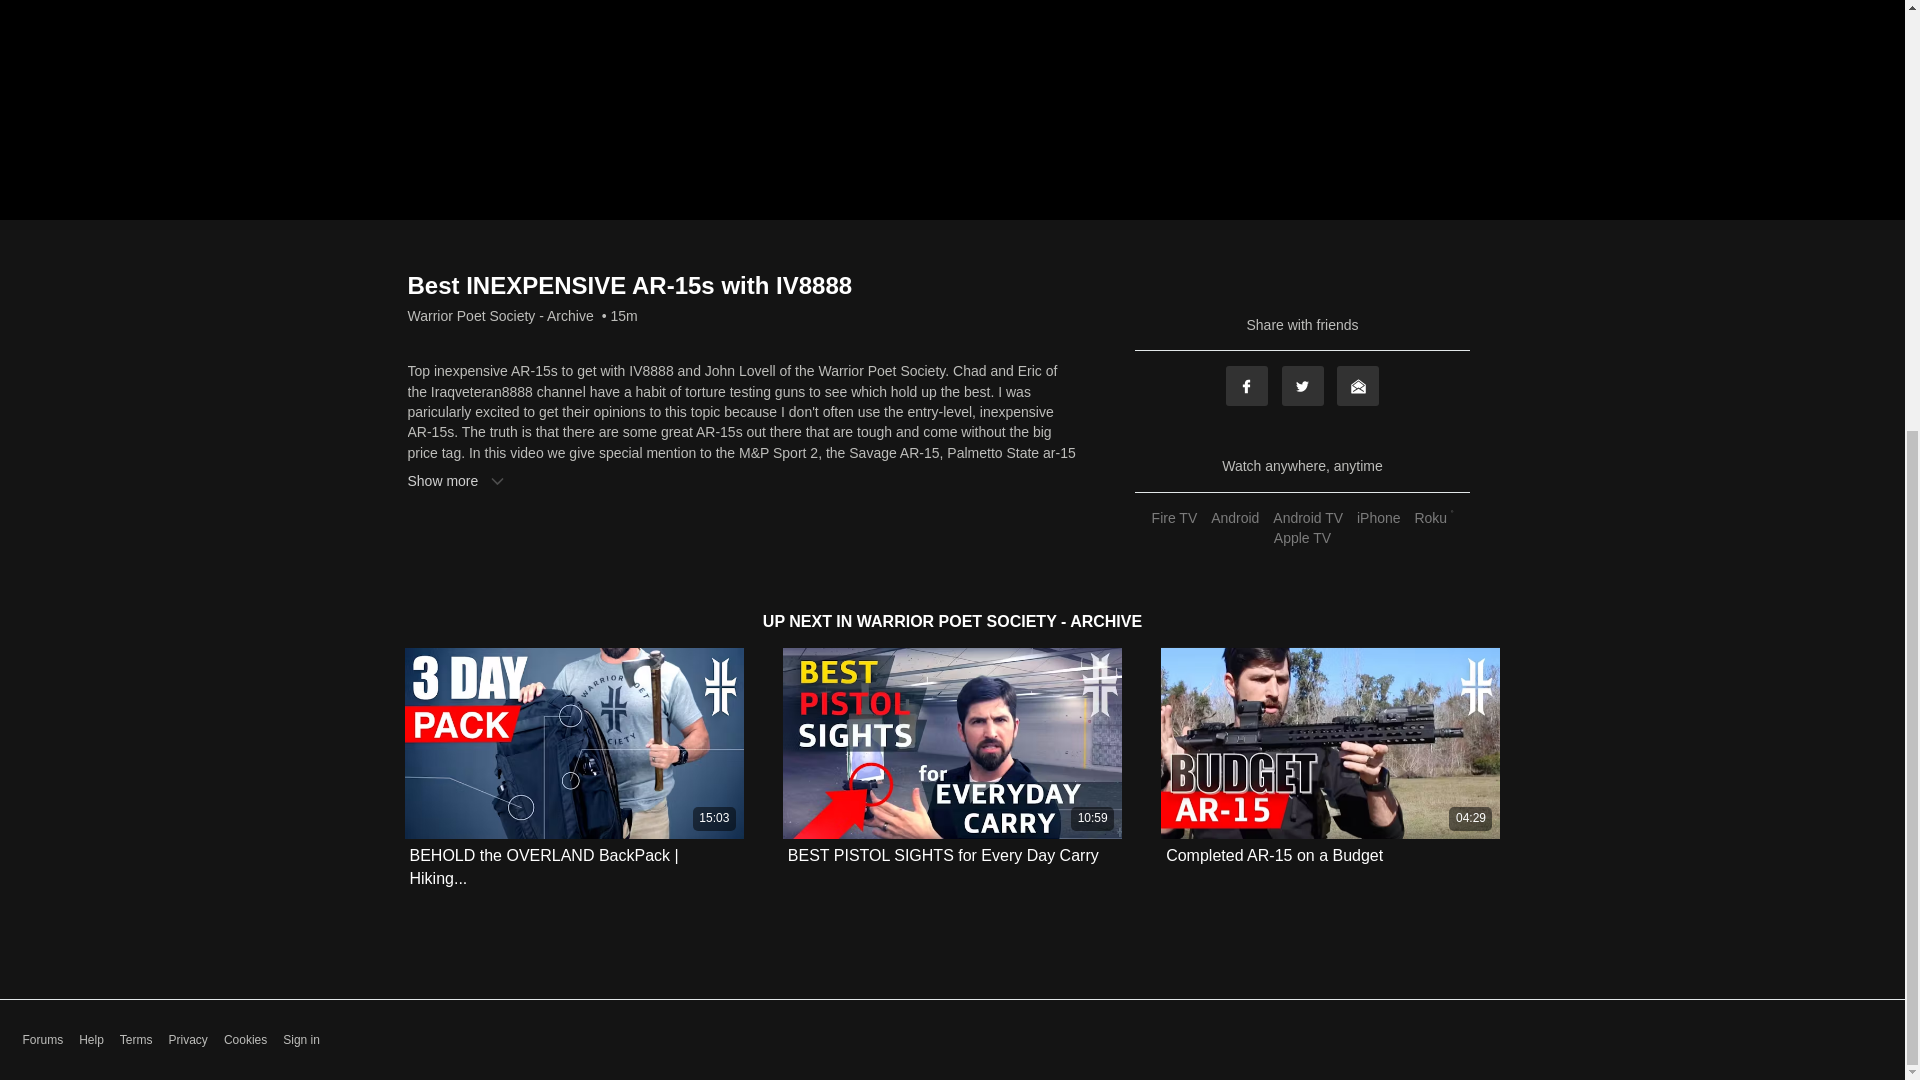 This screenshot has width=1920, height=1080. What do you see at coordinates (1234, 517) in the screenshot?
I see `Android` at bounding box center [1234, 517].